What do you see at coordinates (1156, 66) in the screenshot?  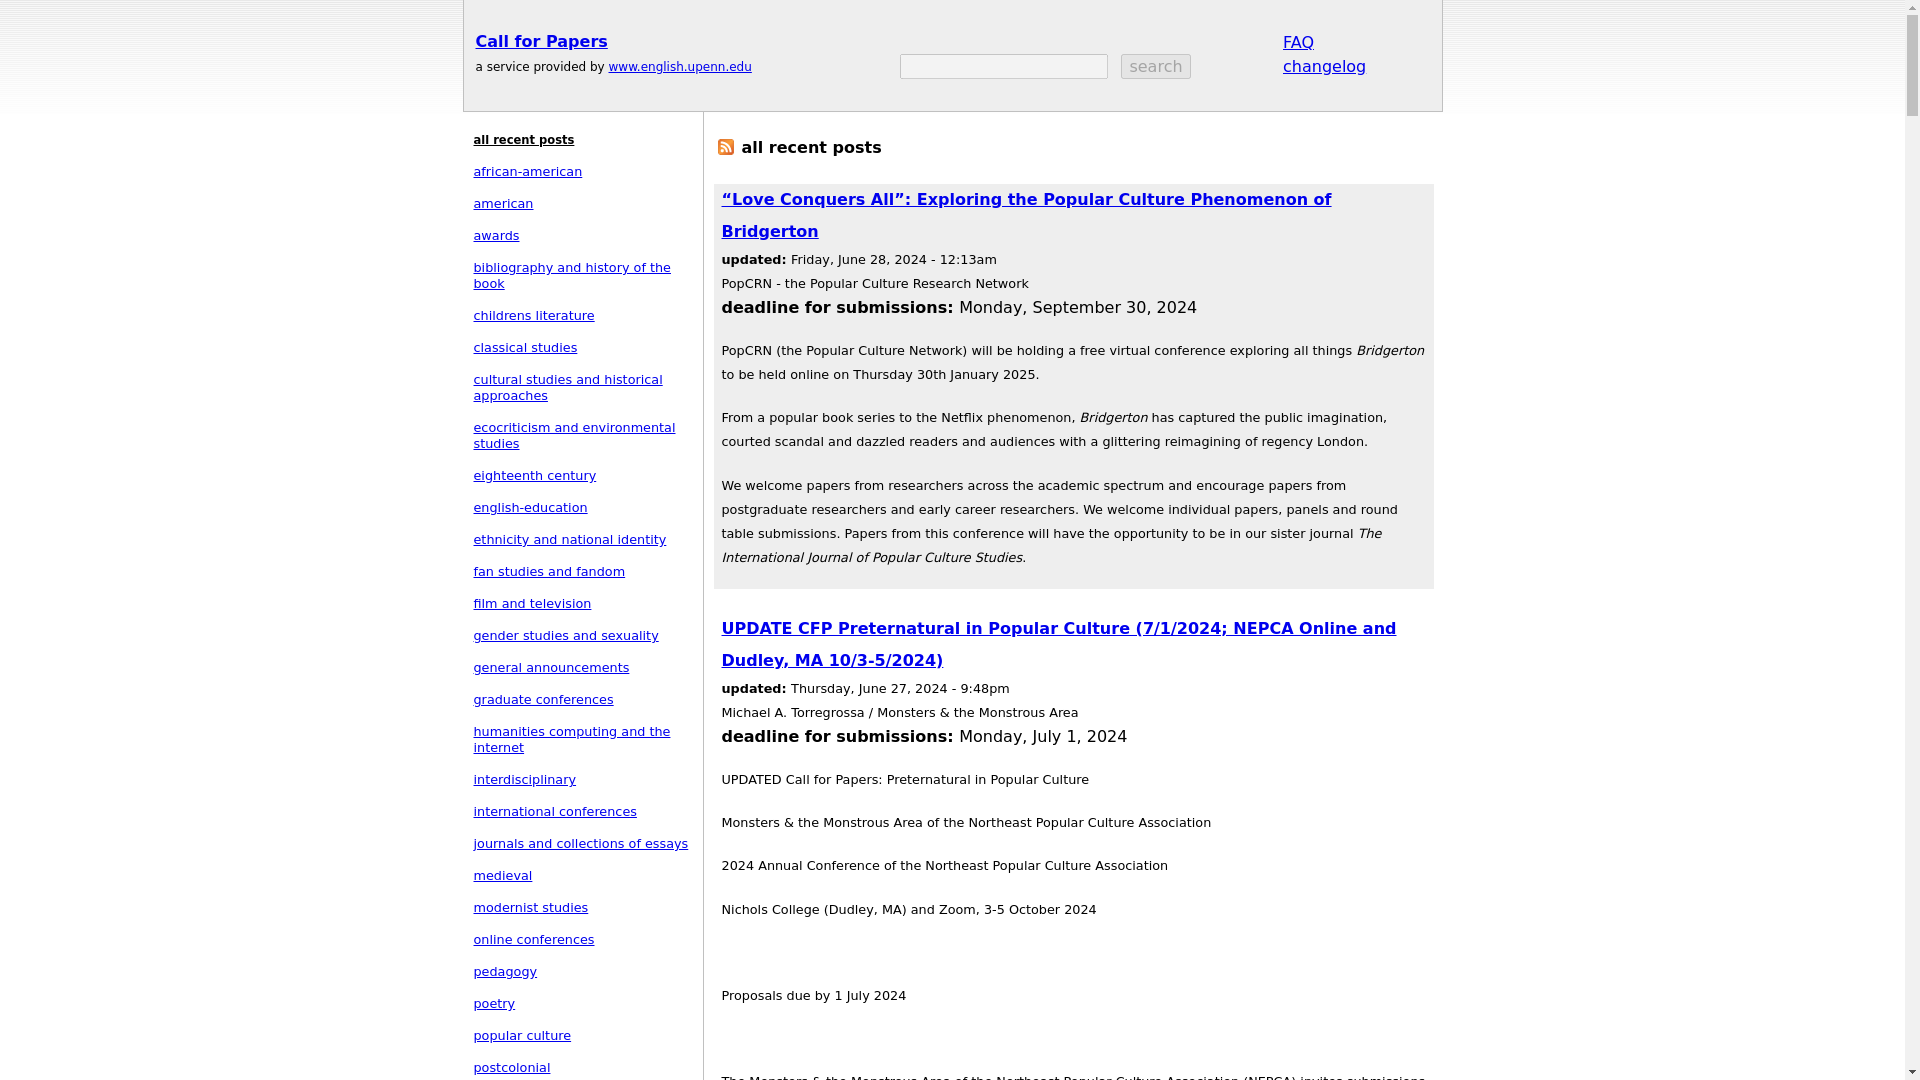 I see `search` at bounding box center [1156, 66].